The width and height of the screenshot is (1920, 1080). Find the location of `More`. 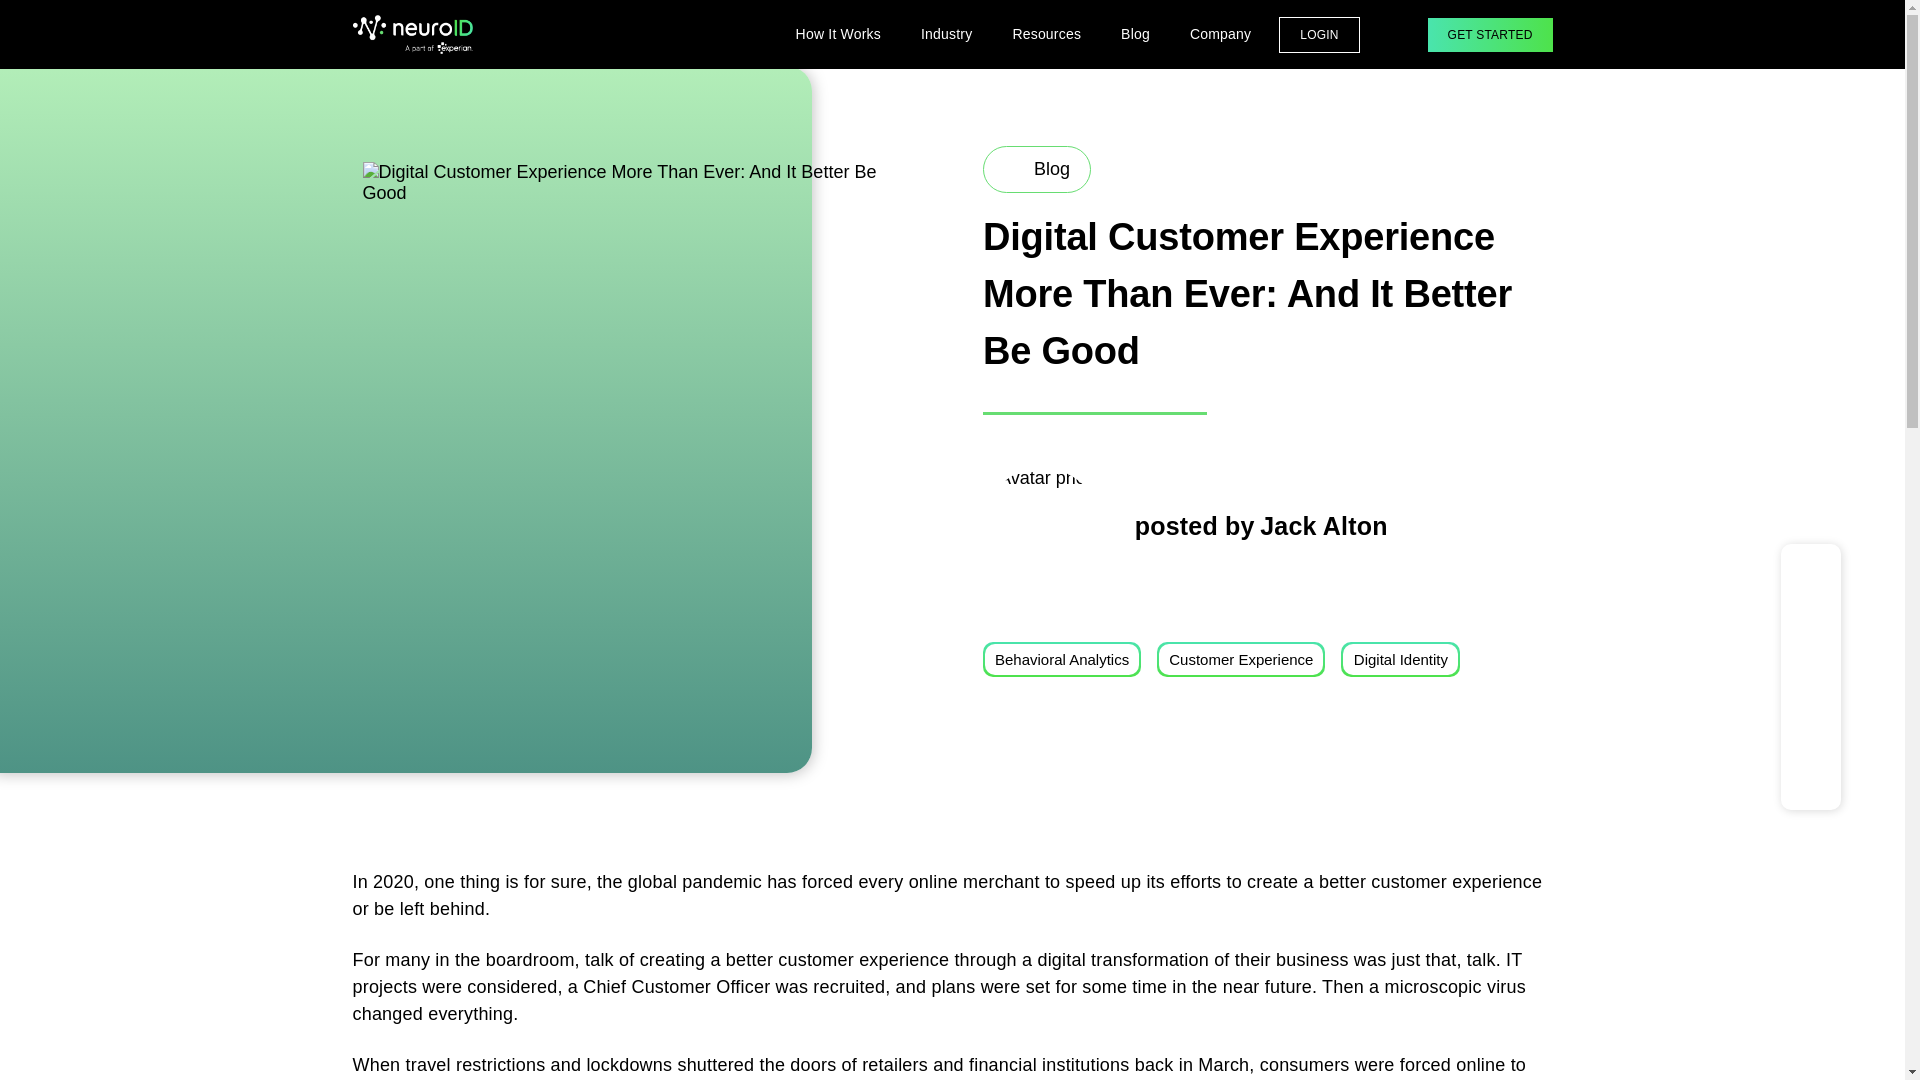

More is located at coordinates (1811, 600).